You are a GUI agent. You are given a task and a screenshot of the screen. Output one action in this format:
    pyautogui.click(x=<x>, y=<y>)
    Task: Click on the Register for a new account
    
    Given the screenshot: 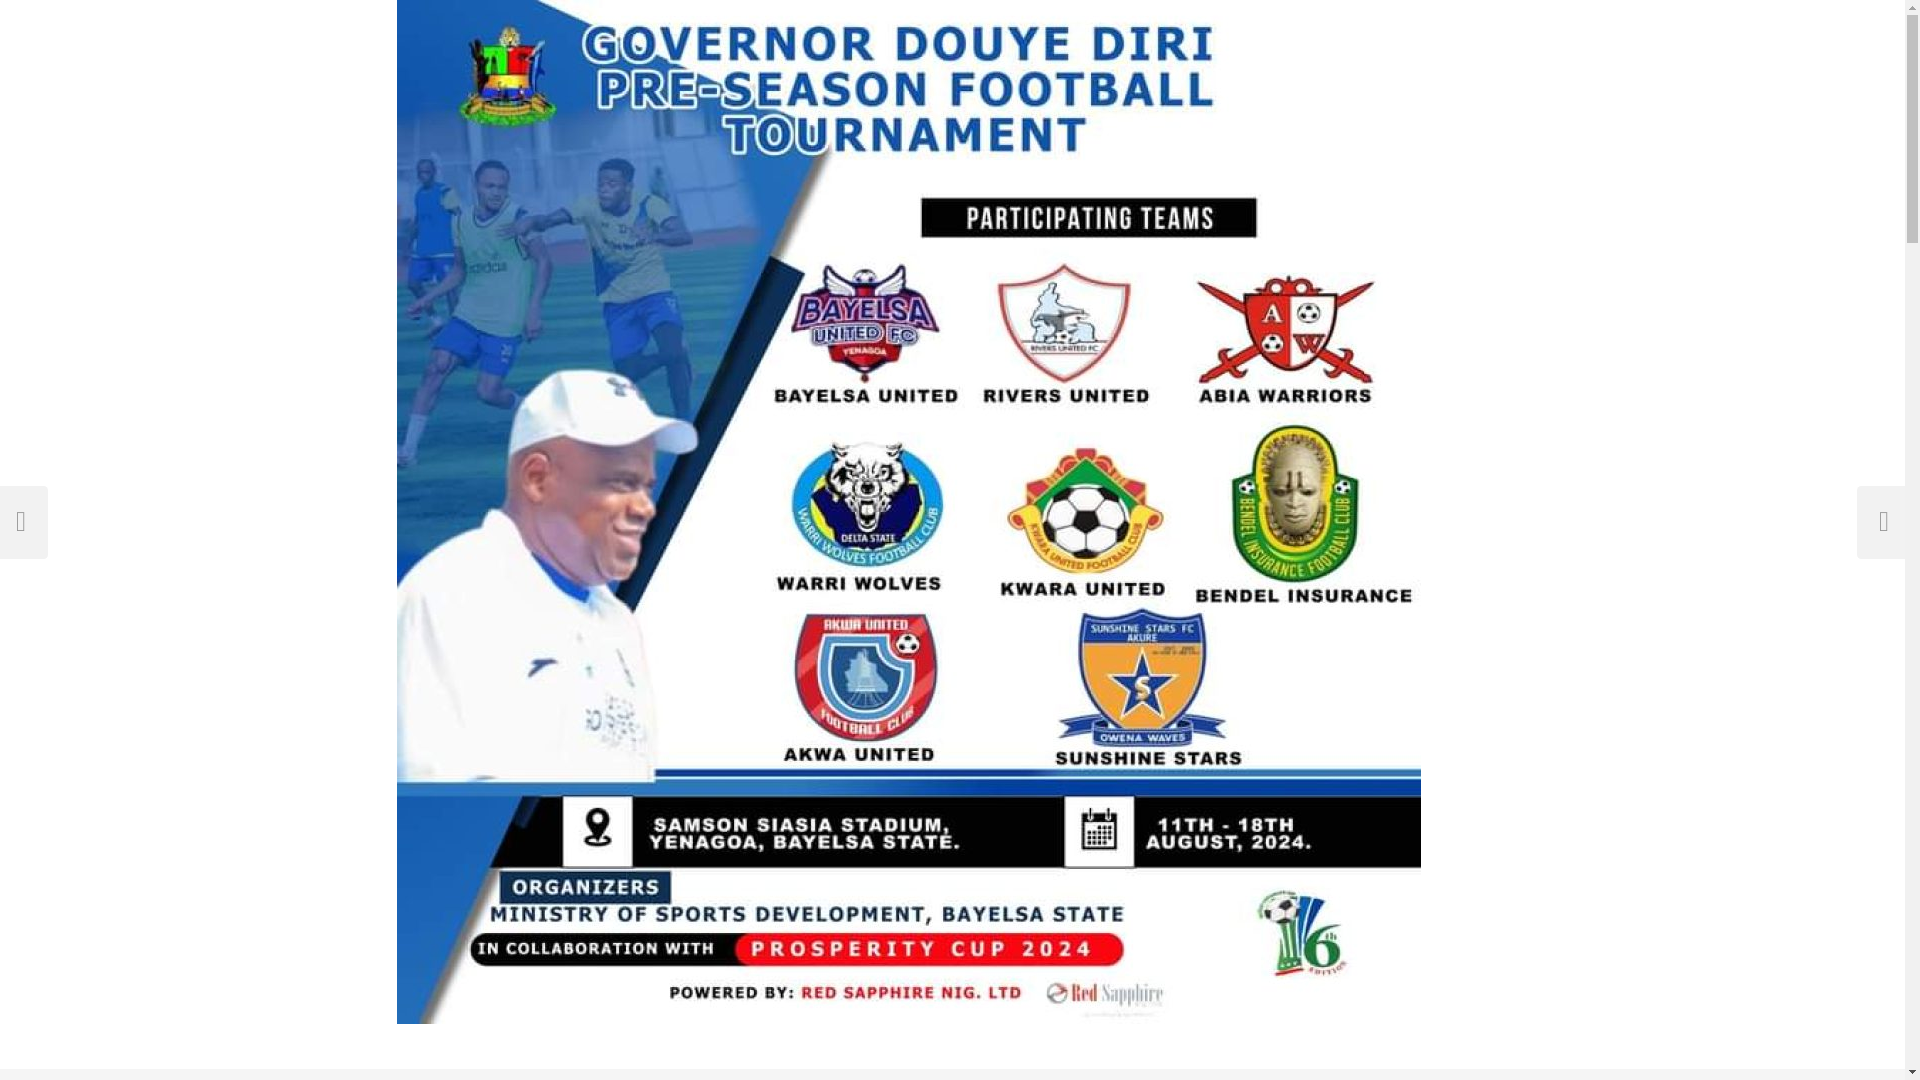 What is the action you would take?
    pyautogui.click(x=1472, y=1074)
    